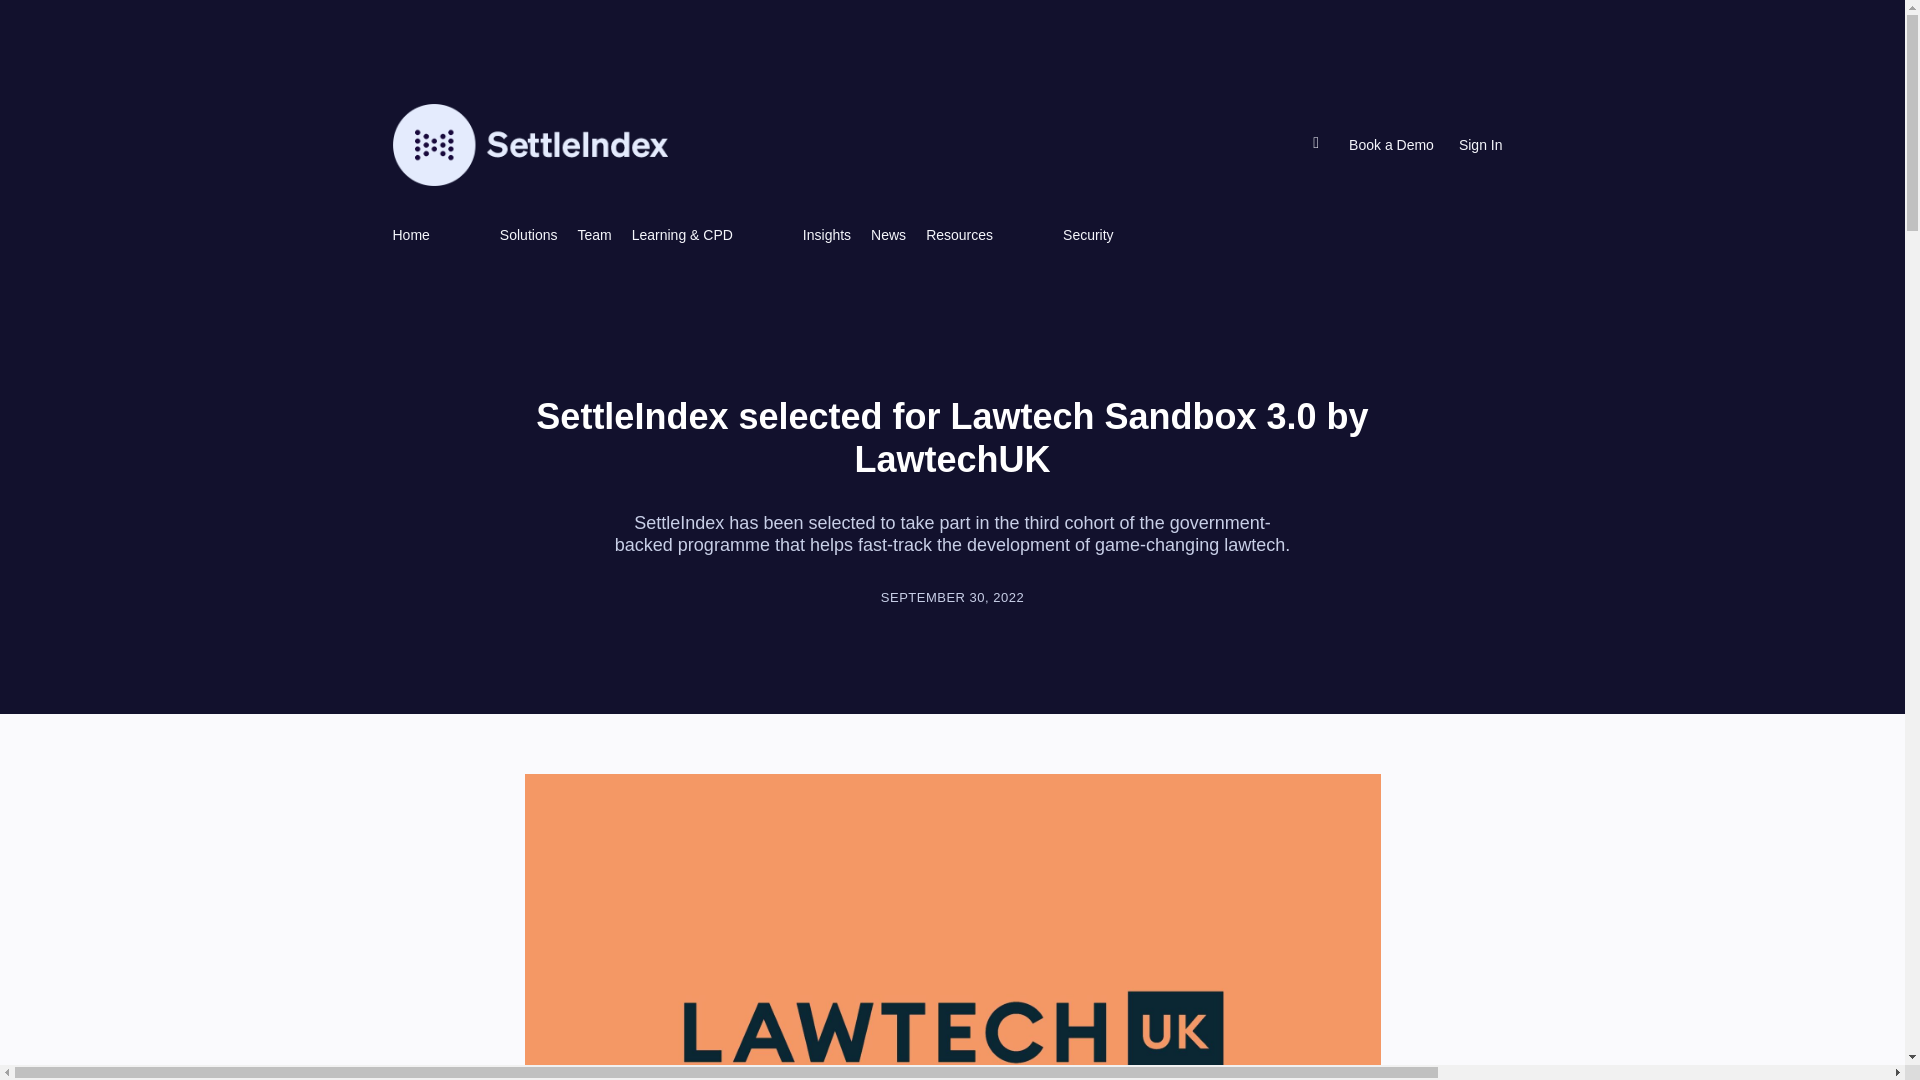  I want to click on Team, so click(594, 234).